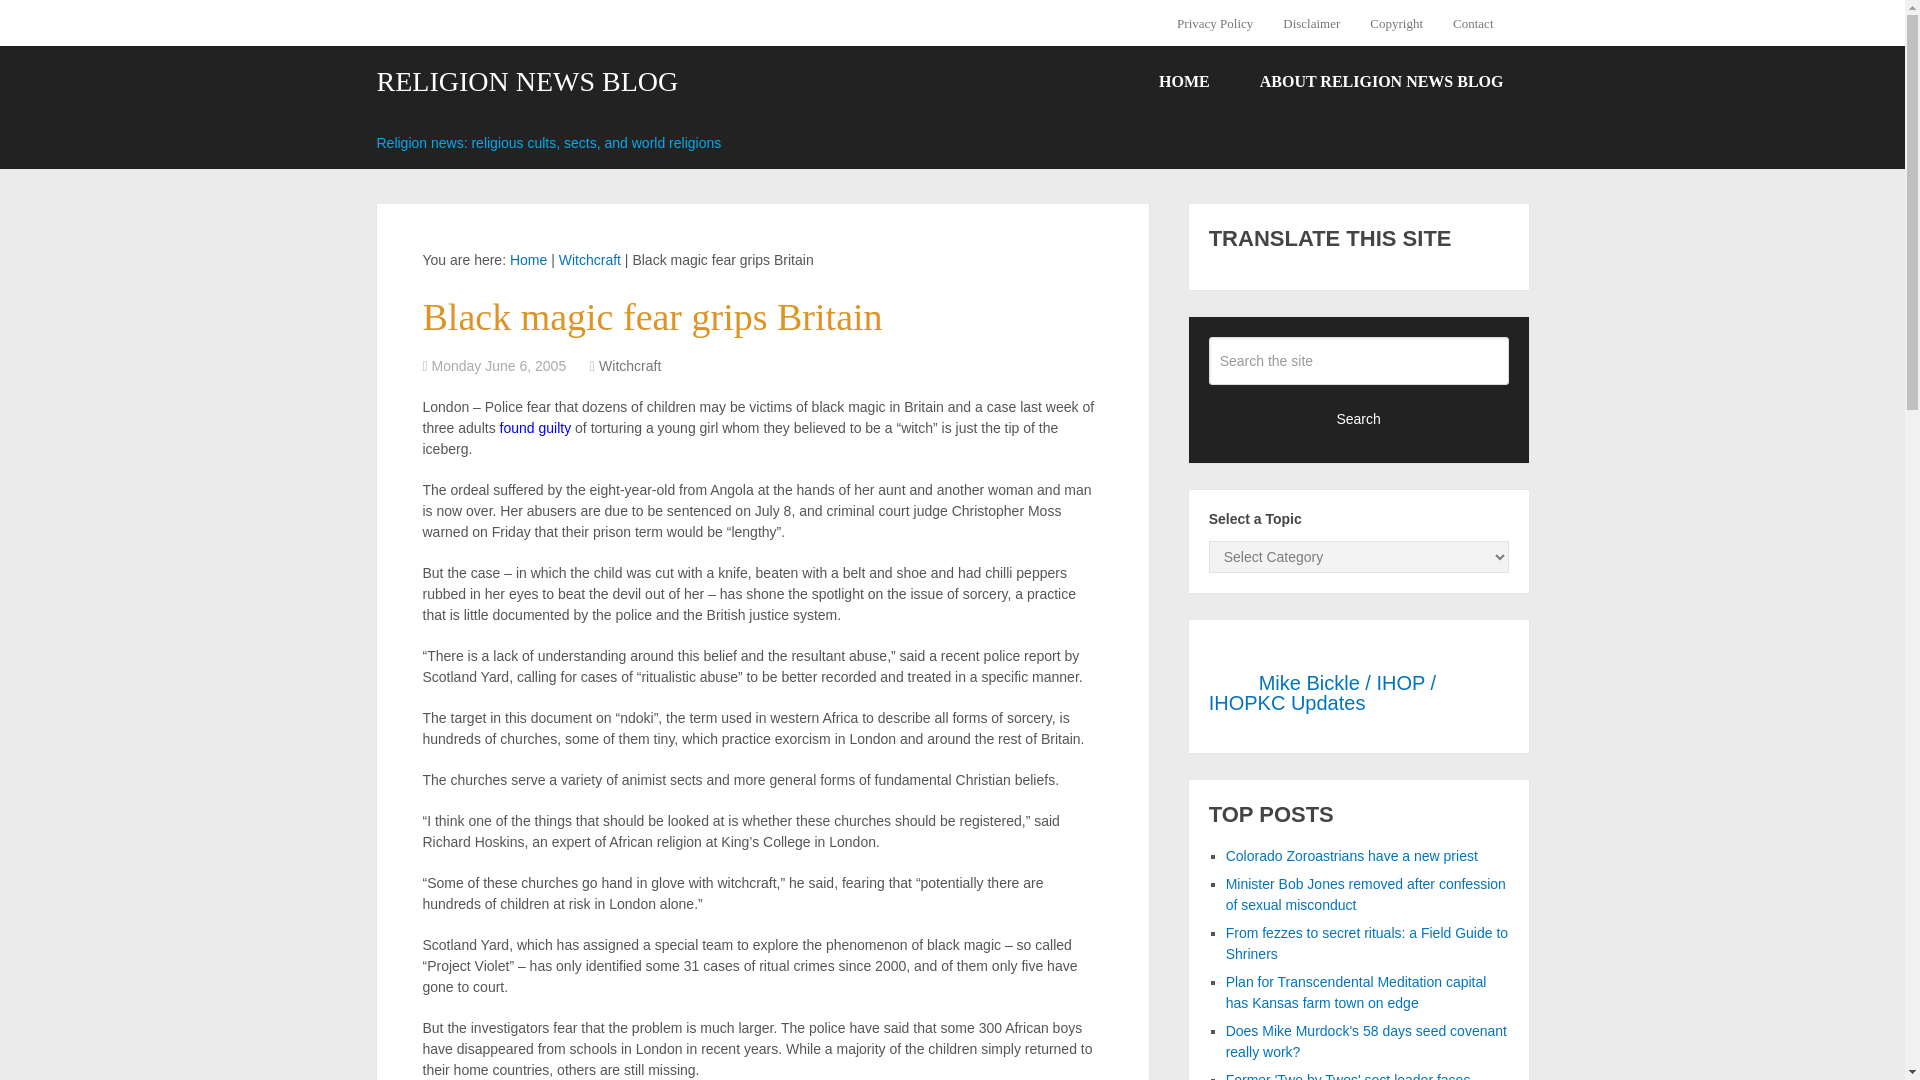  I want to click on View all posts in Witchcraft, so click(630, 365).